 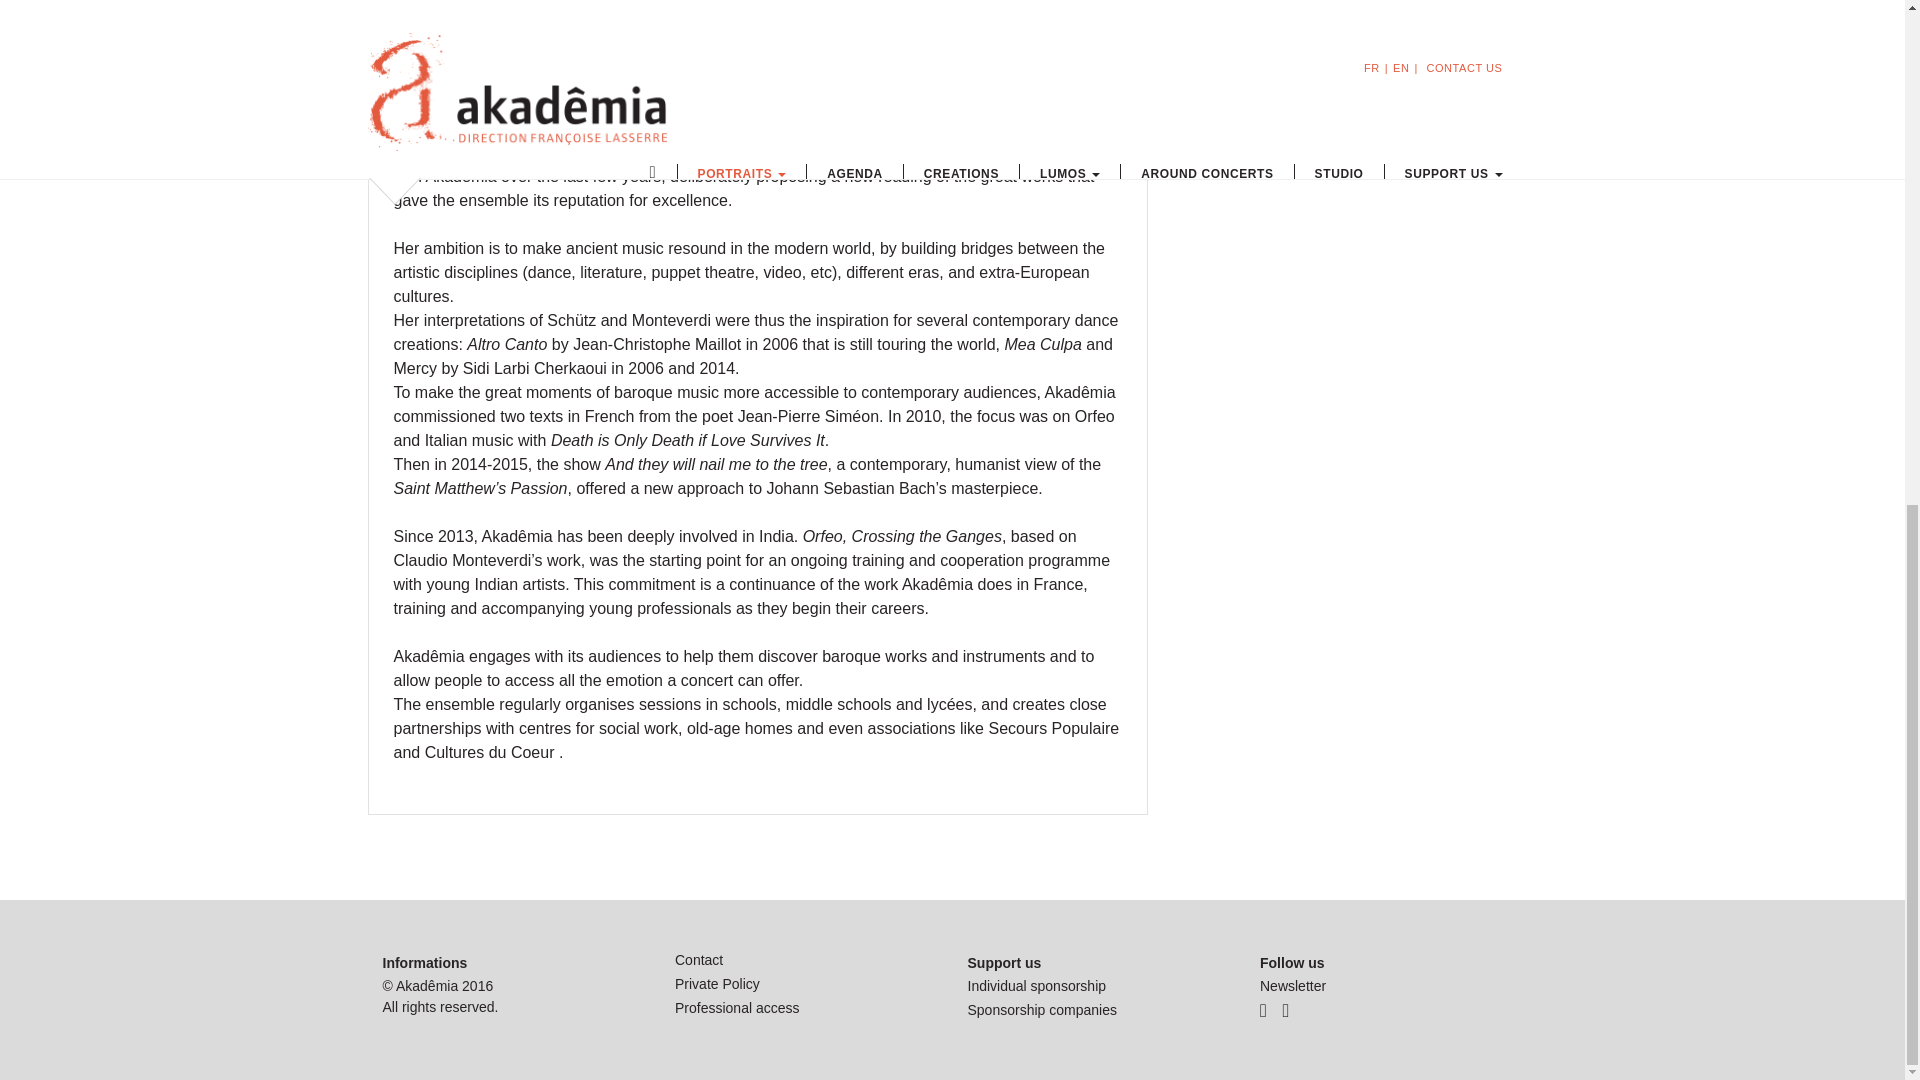 I want to click on Professional access, so click(x=738, y=1008).